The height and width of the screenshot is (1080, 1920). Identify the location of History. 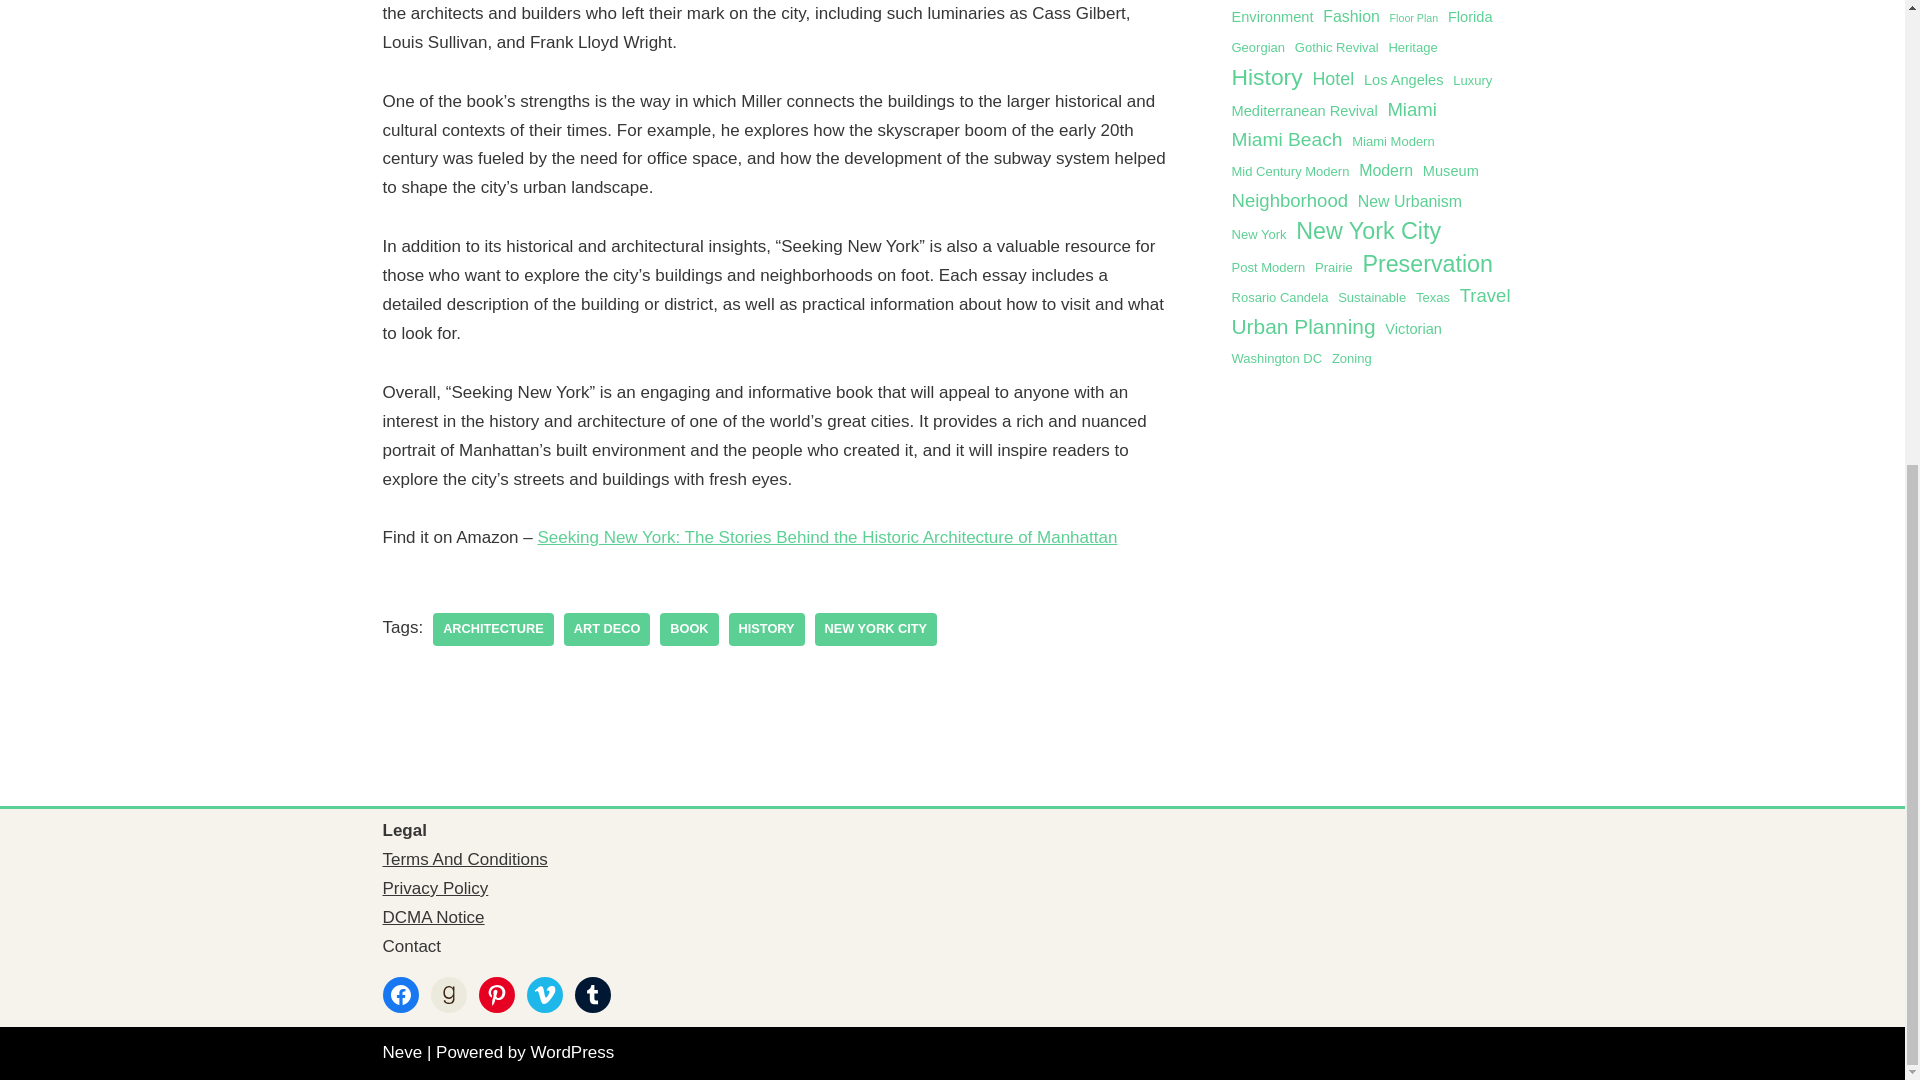
(766, 629).